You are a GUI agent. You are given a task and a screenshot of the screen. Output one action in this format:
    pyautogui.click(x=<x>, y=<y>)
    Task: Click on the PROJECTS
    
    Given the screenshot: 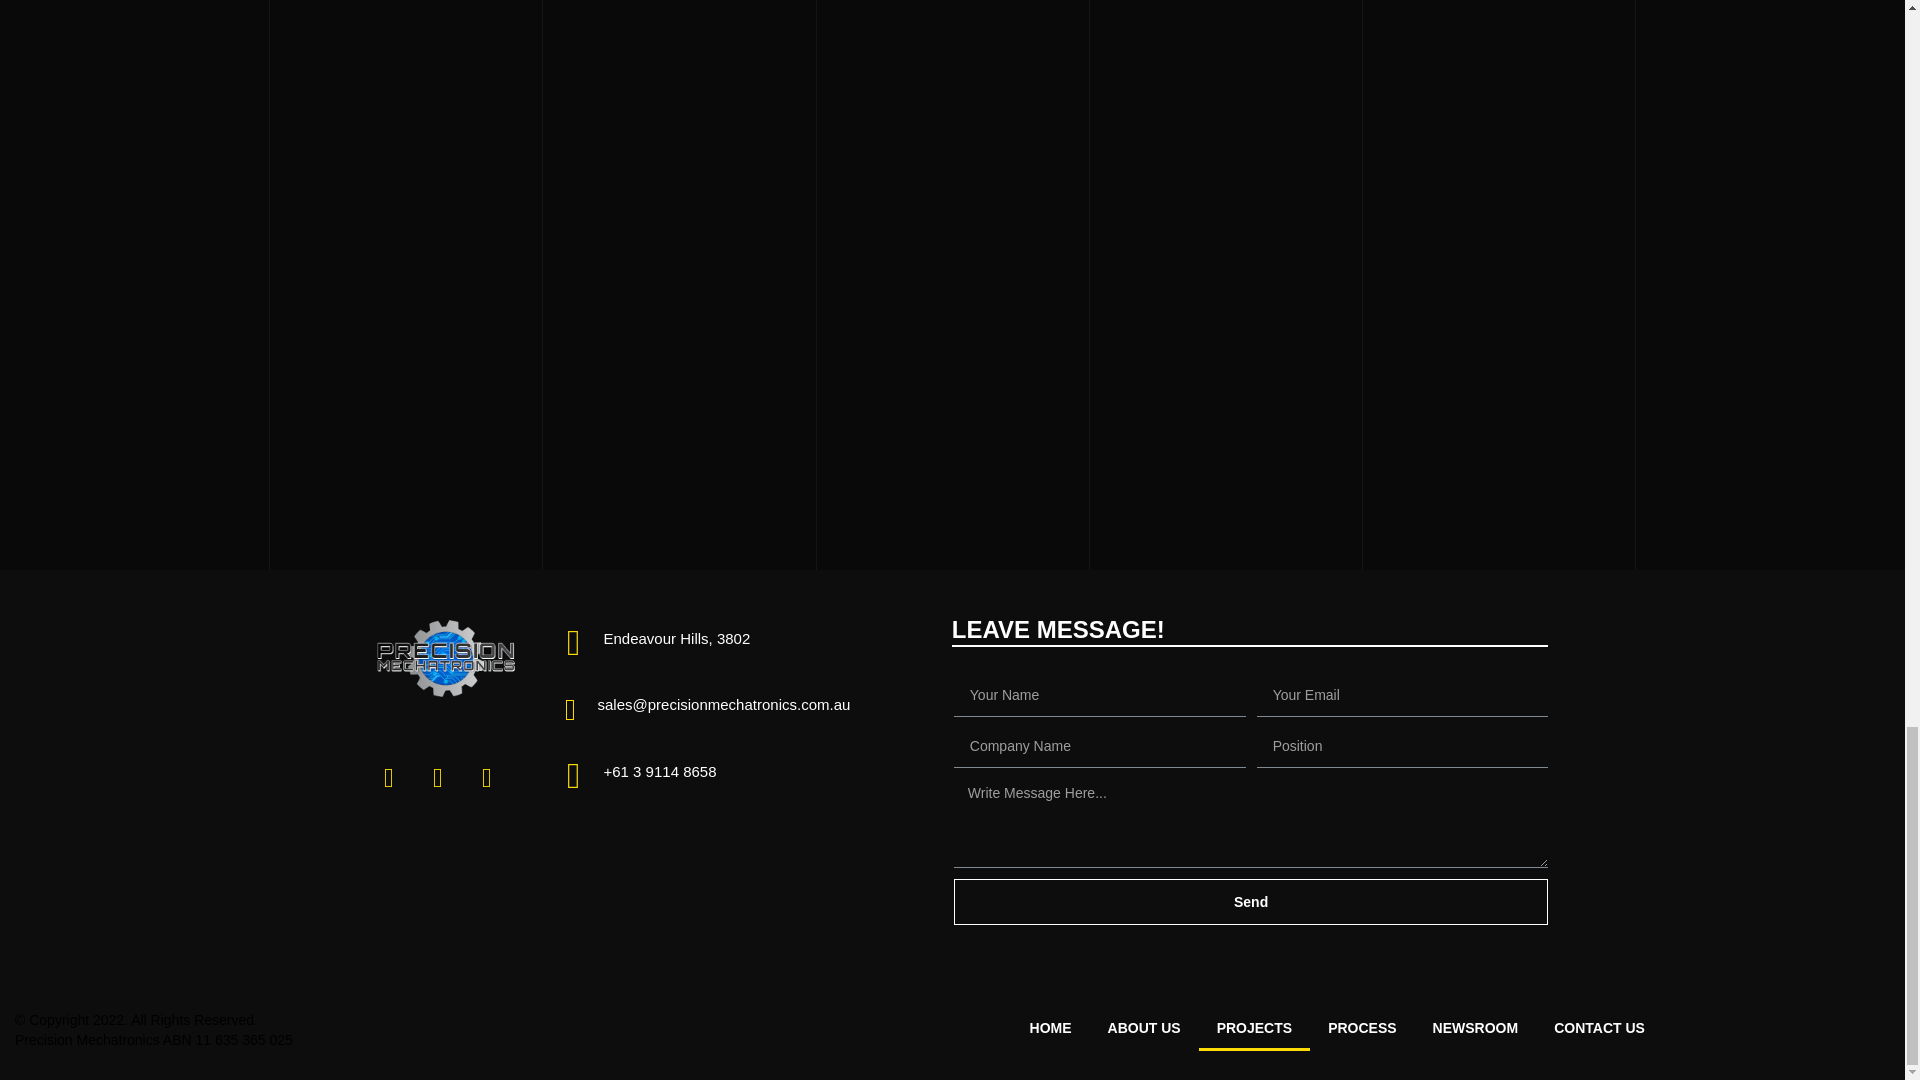 What is the action you would take?
    pyautogui.click(x=1254, y=1028)
    